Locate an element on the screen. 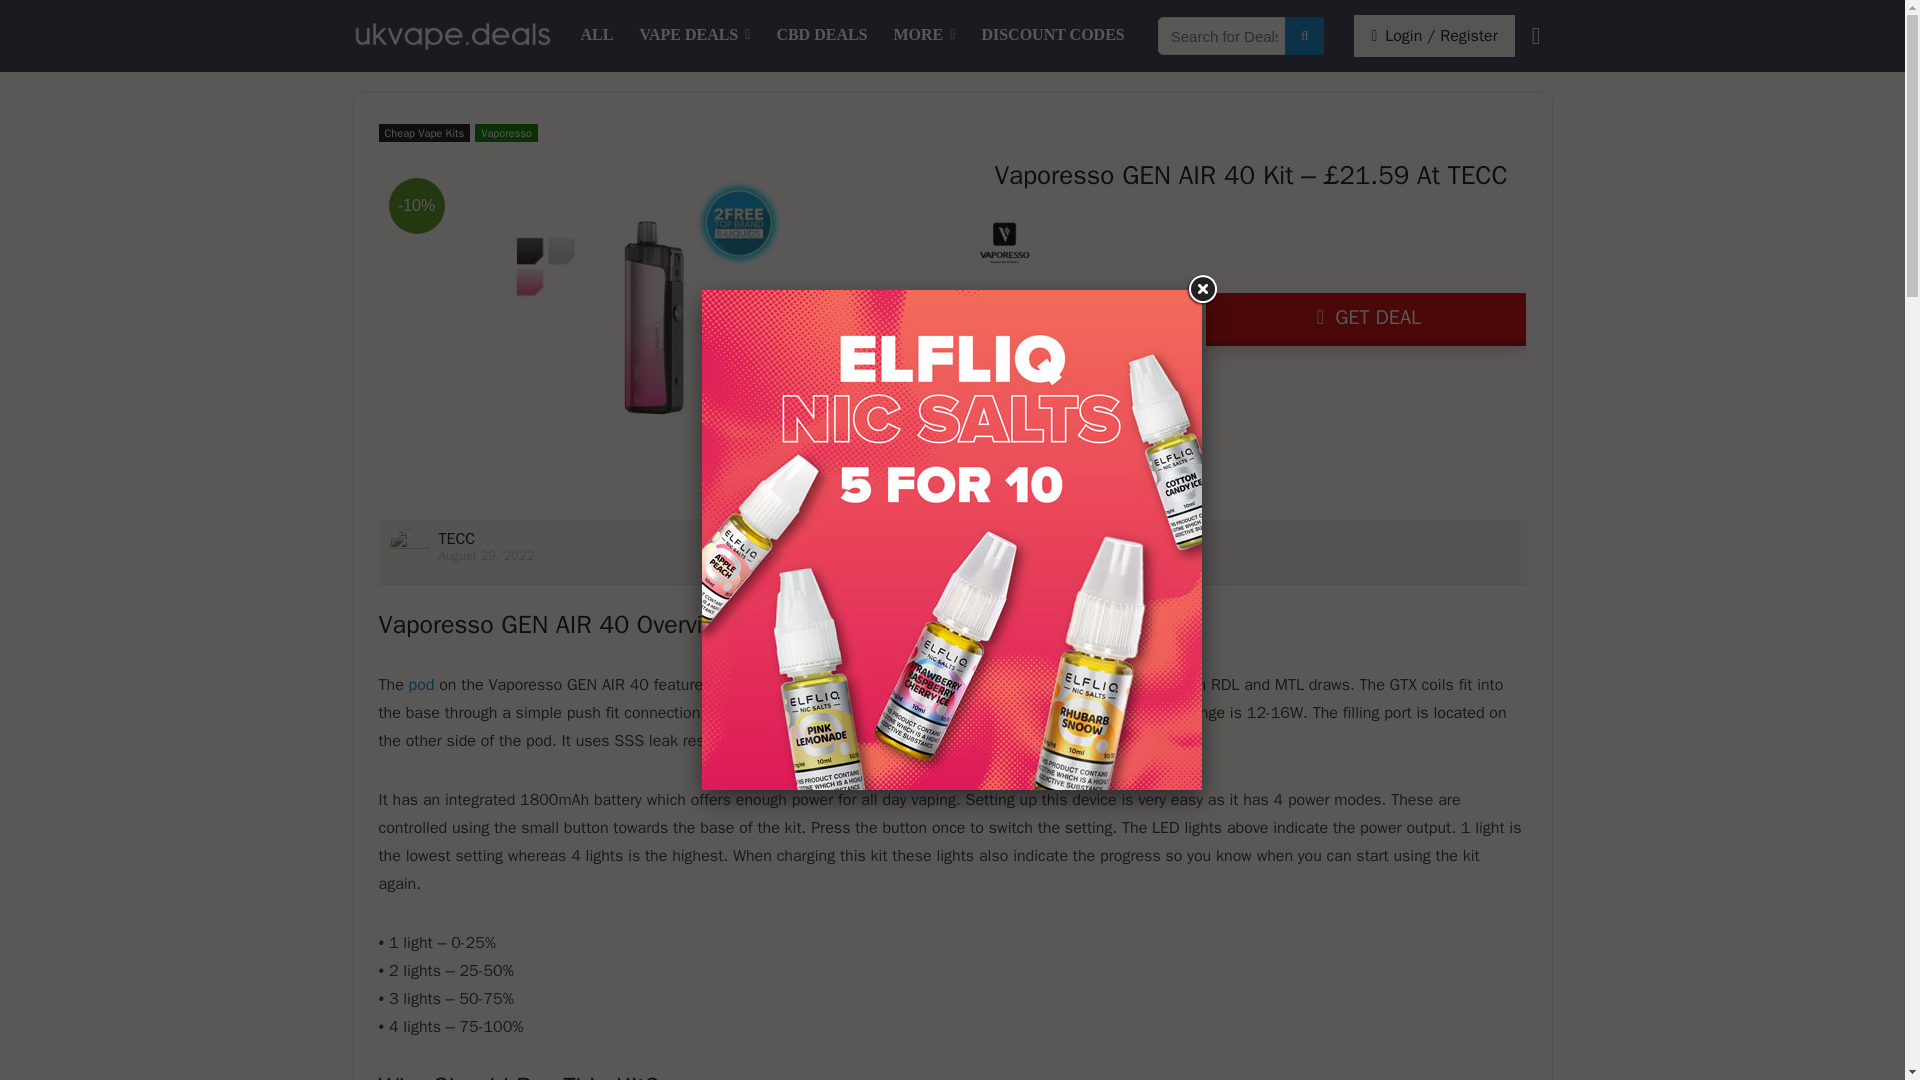 Image resolution: width=1920 pixels, height=1080 pixels. MORE is located at coordinates (925, 36).